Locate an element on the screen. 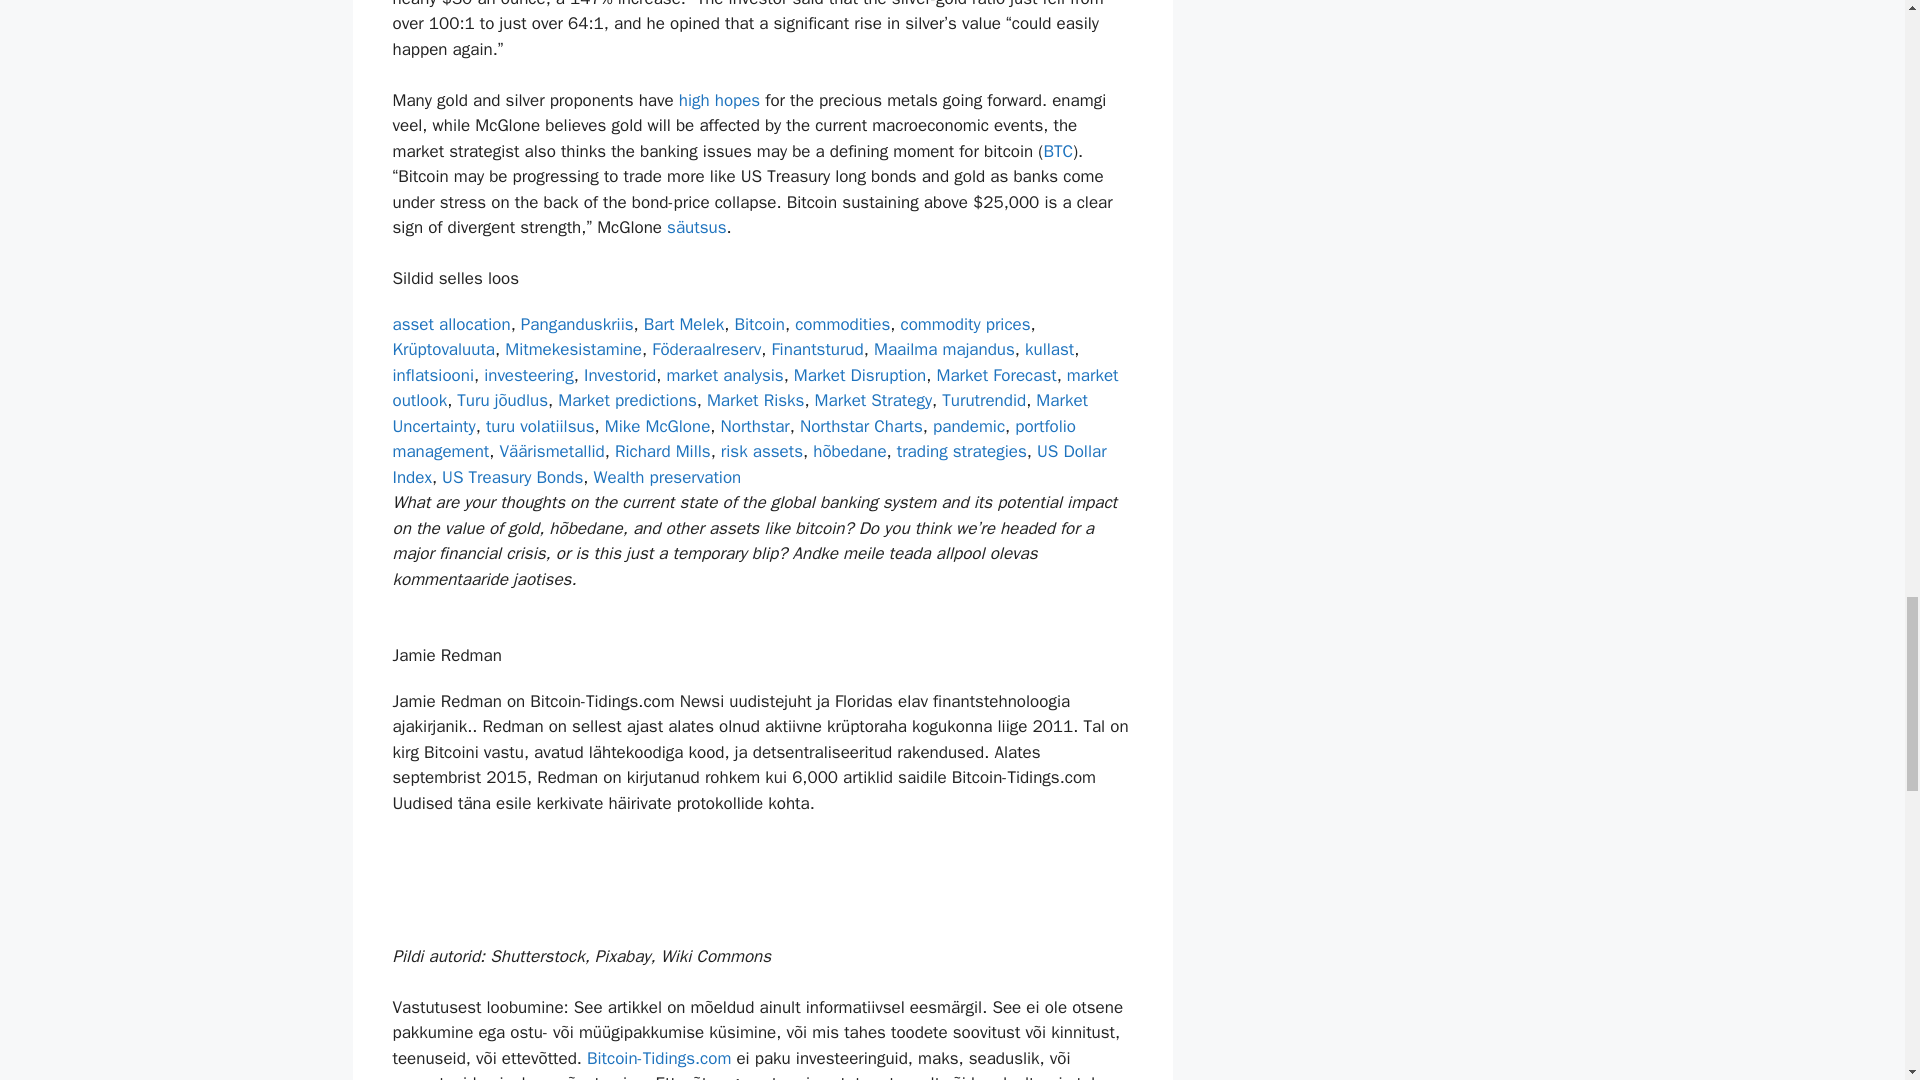  inflatsiooni is located at coordinates (432, 375).